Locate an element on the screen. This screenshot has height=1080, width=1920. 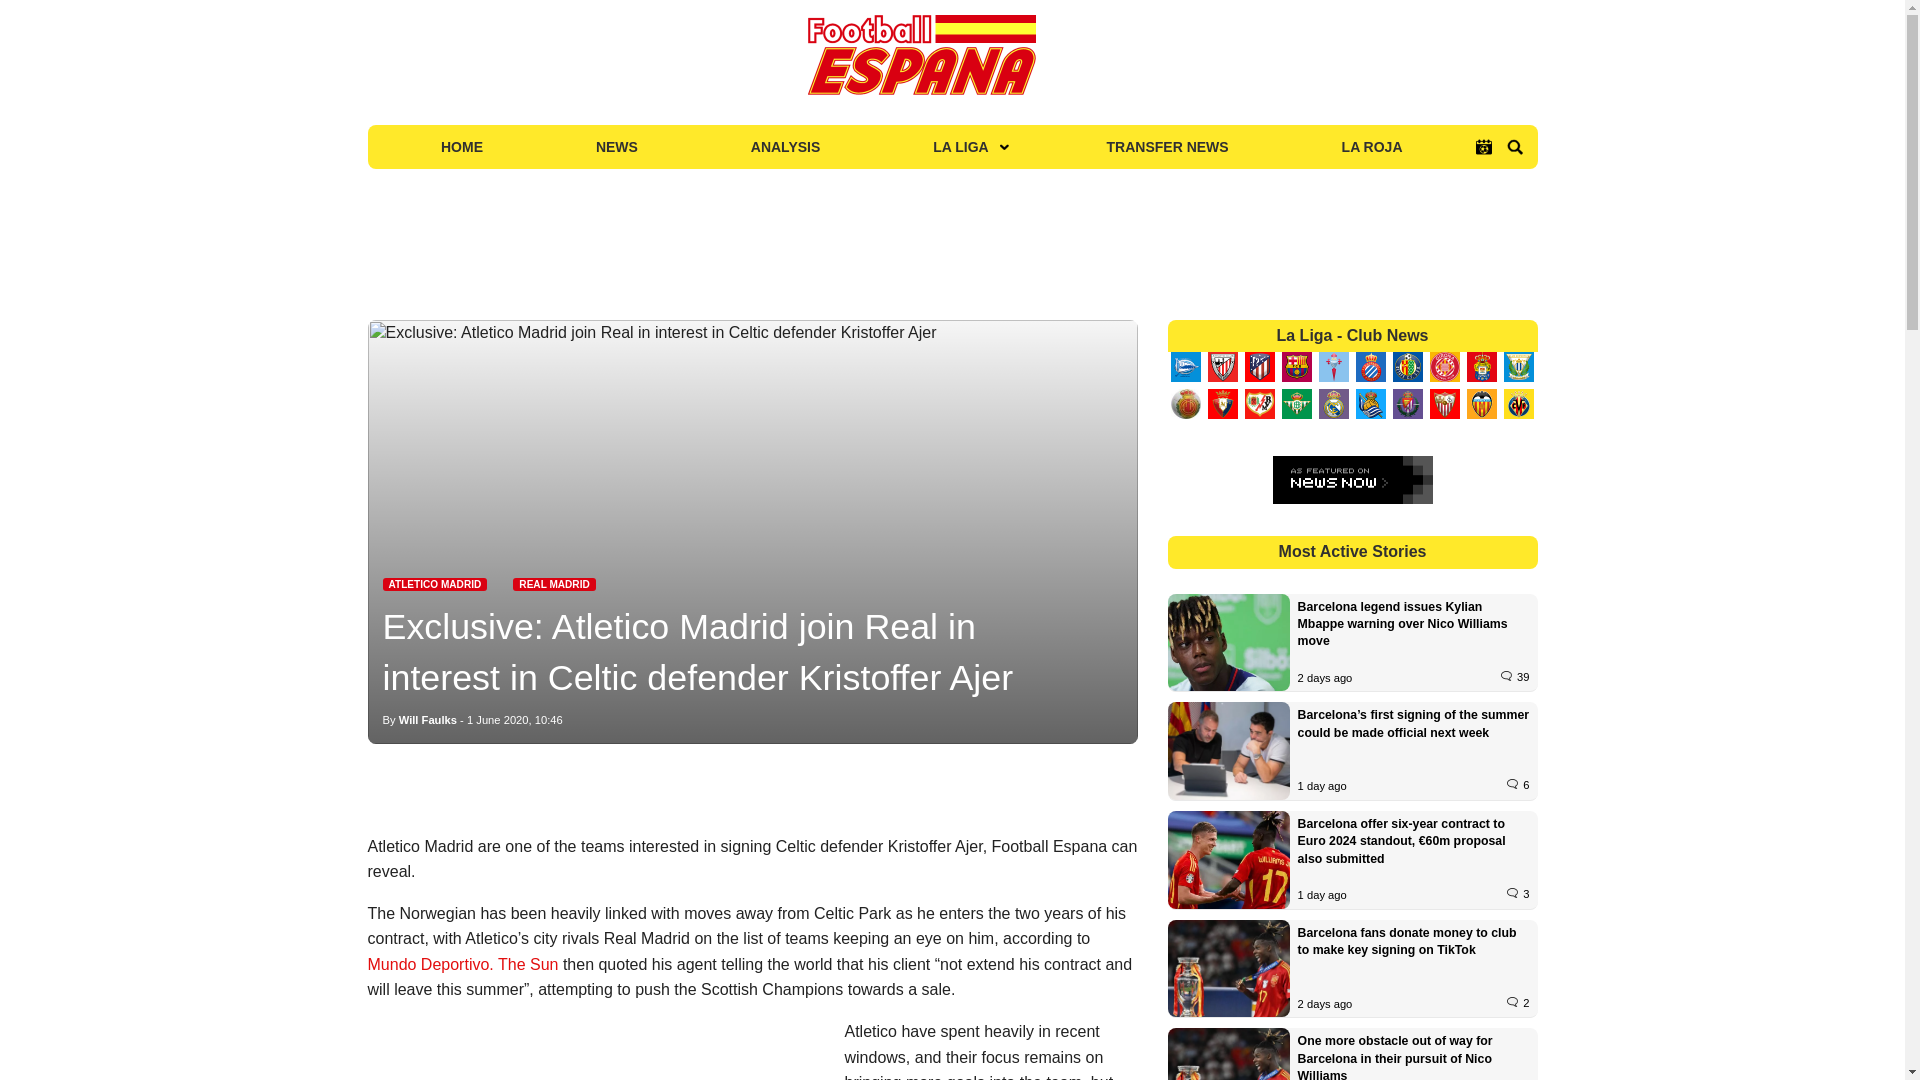
LA LIGA is located at coordinates (962, 146).